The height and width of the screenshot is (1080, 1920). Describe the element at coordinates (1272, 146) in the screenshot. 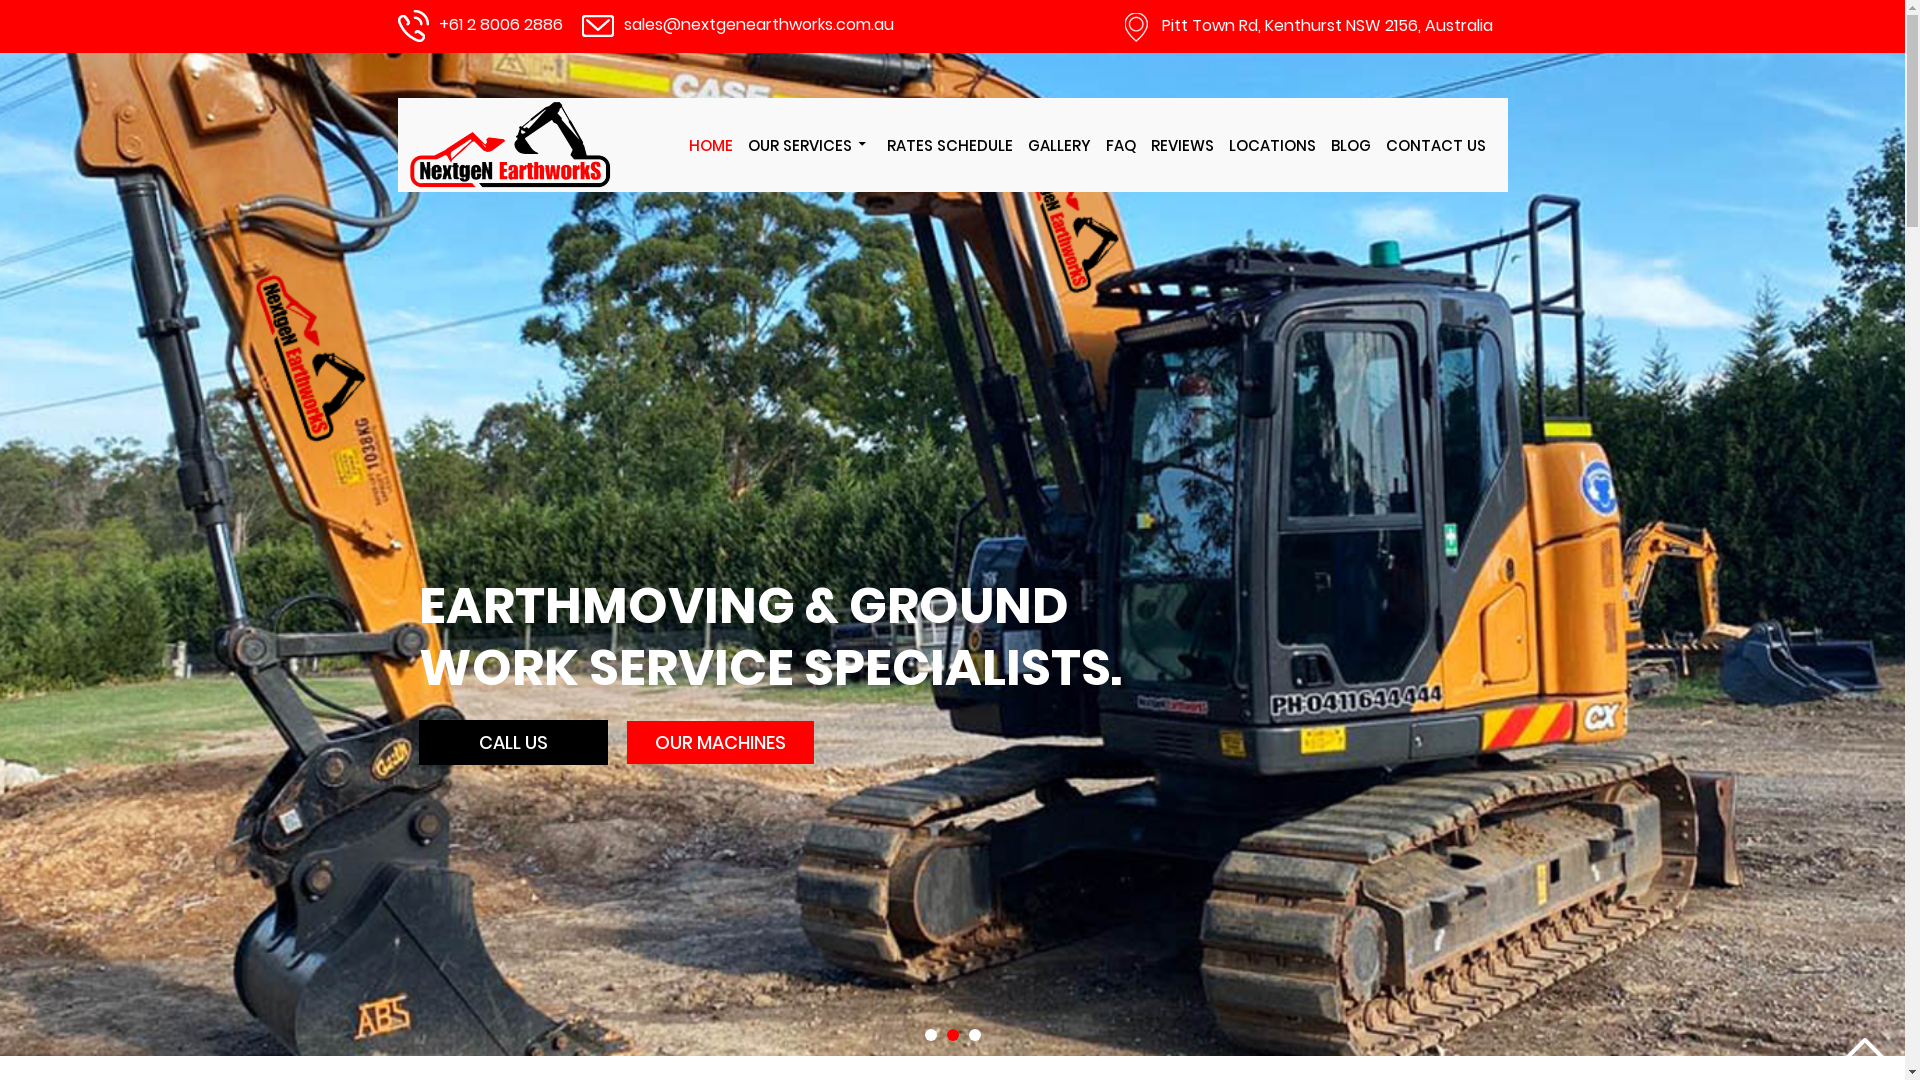

I see `LOCATIONS` at that location.